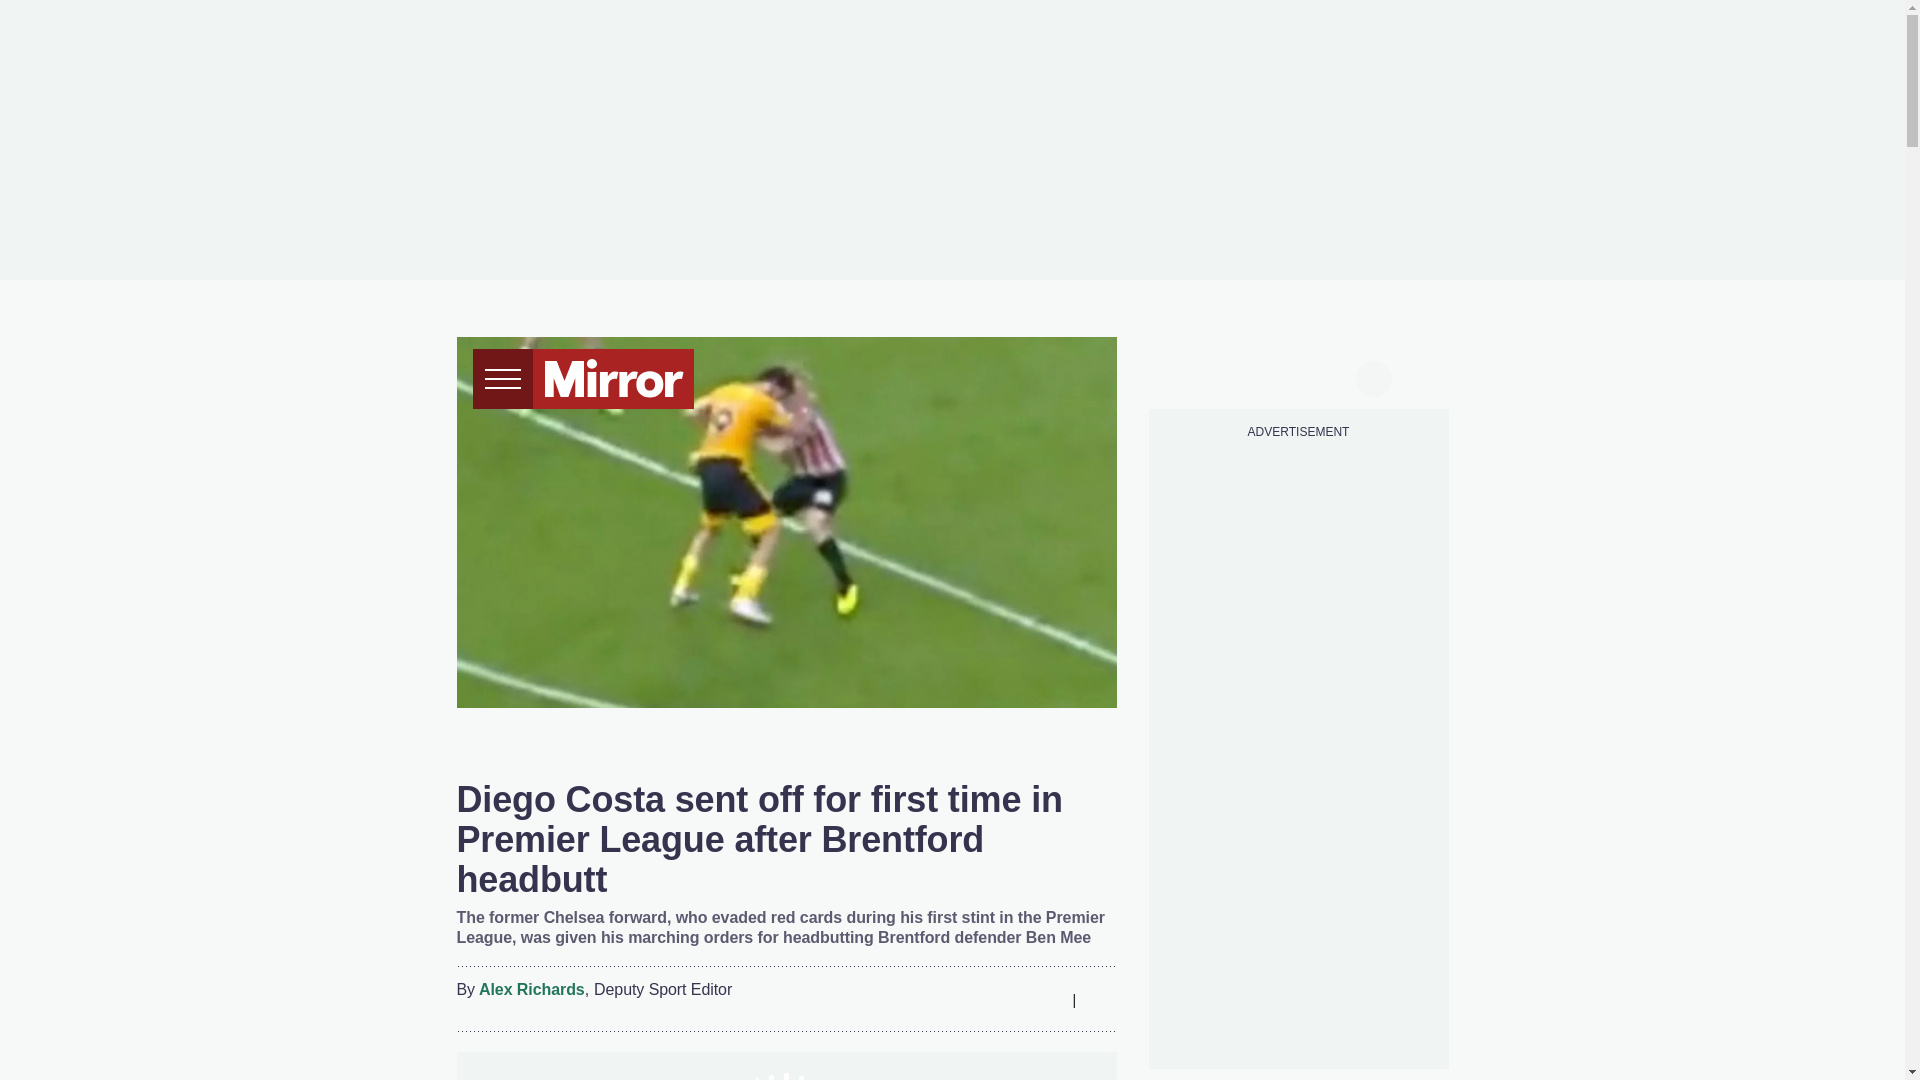  Describe the element at coordinates (1260, 376) in the screenshot. I see `tiktok` at that location.